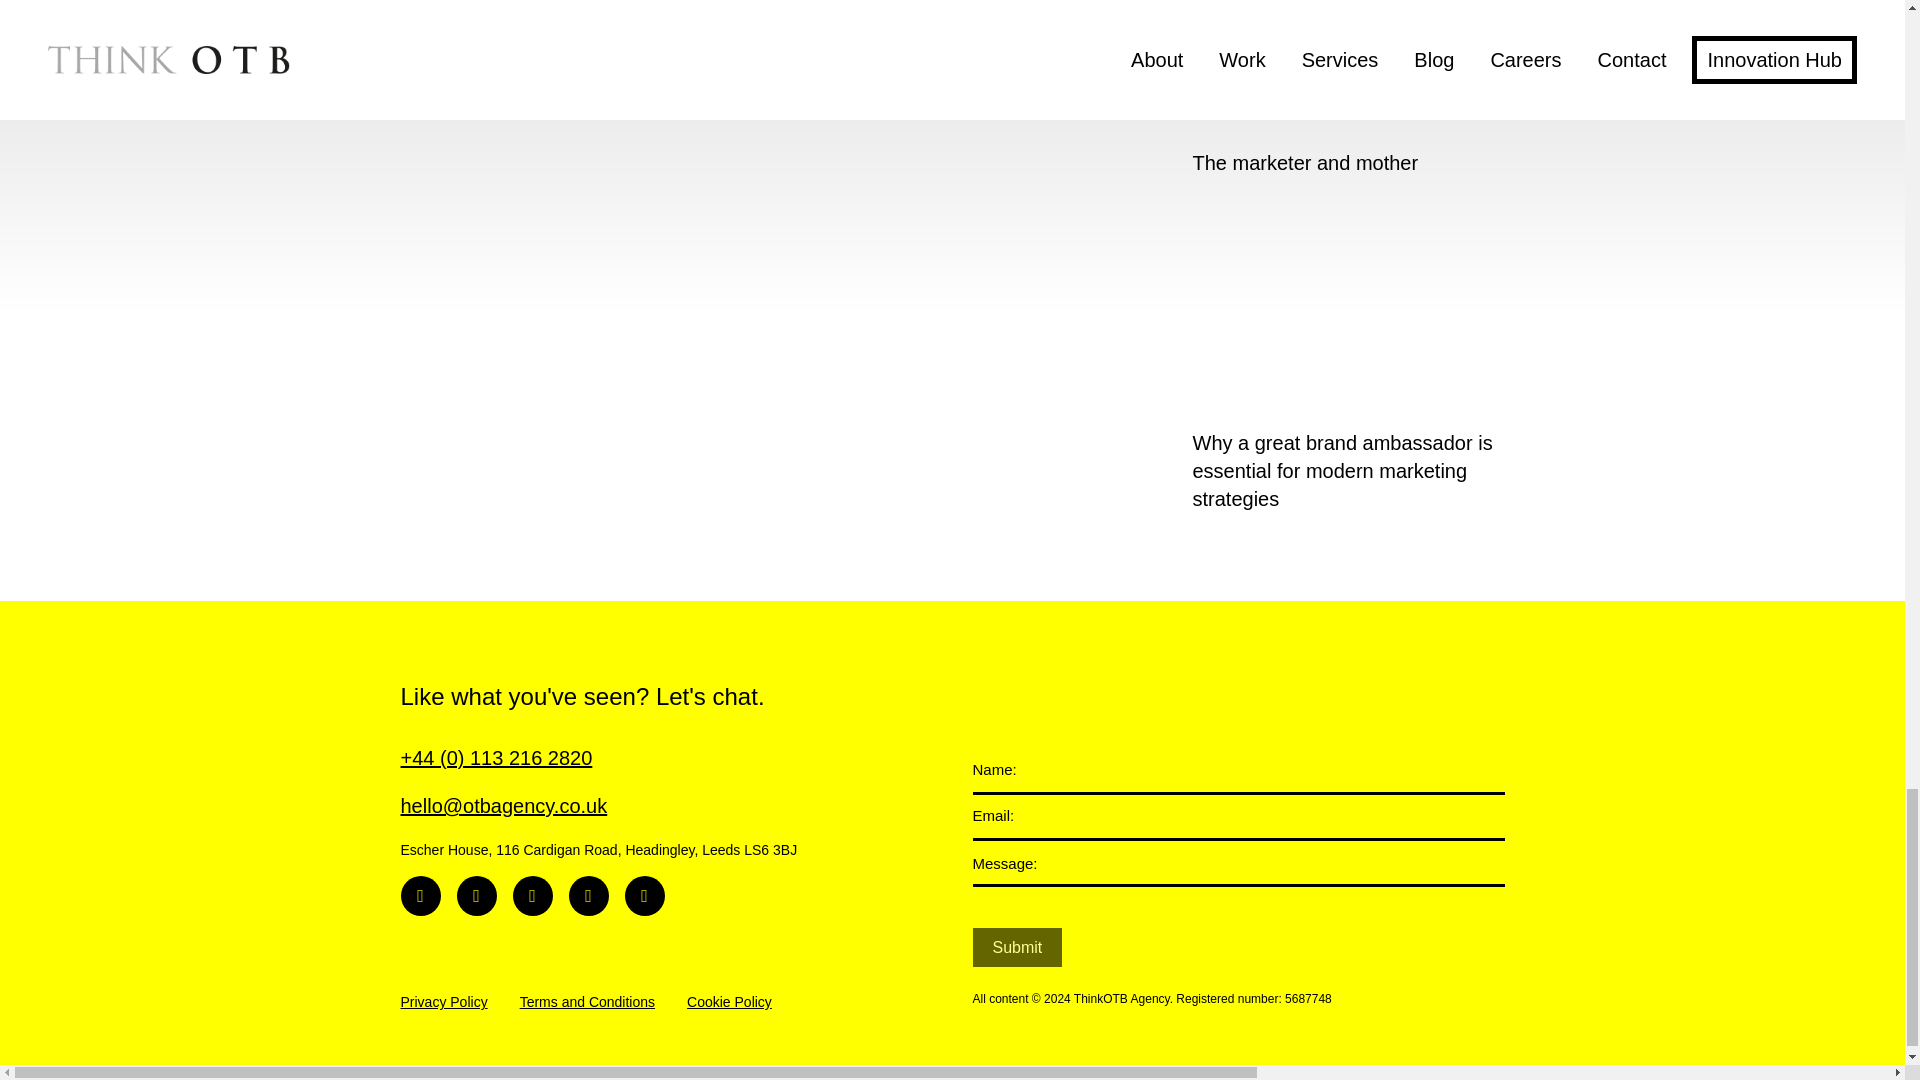 Image resolution: width=1920 pixels, height=1080 pixels. Describe the element at coordinates (532, 895) in the screenshot. I see `Twitter` at that location.